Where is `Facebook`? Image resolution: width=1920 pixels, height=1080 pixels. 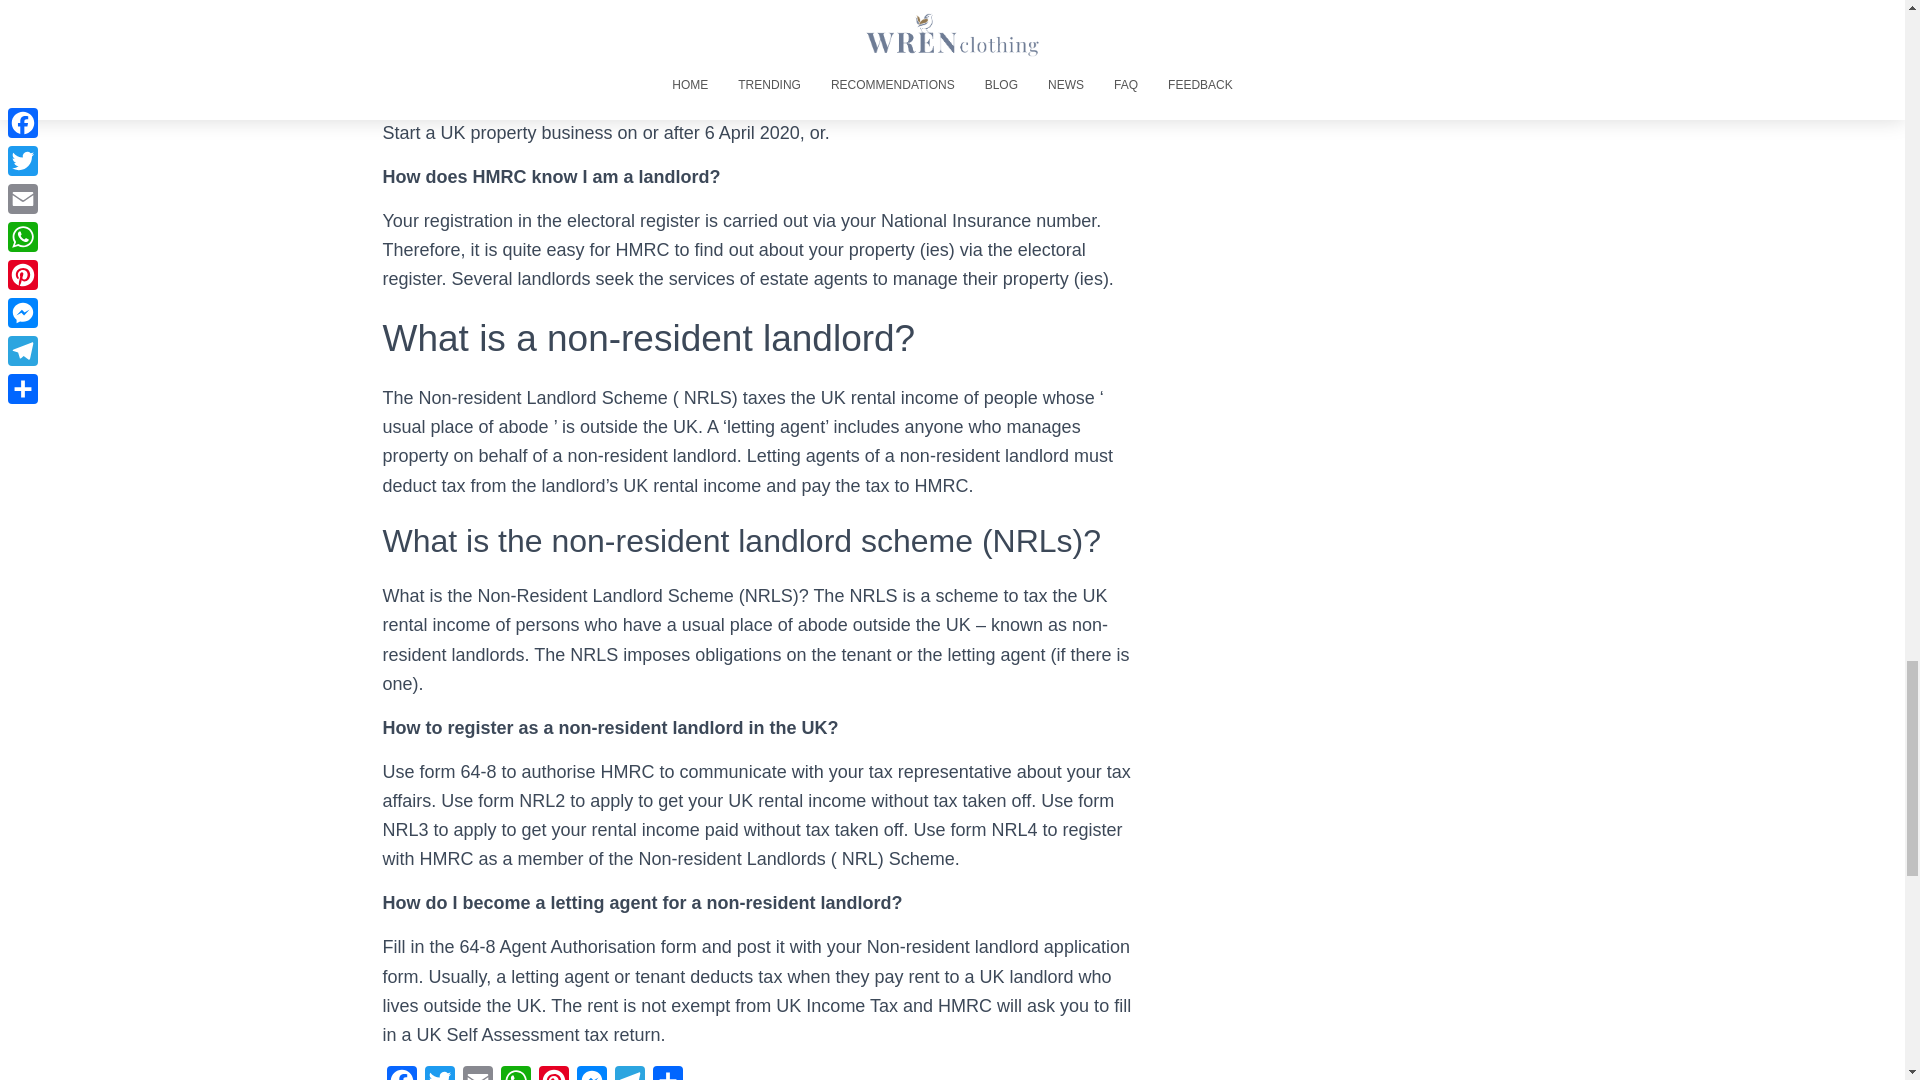
Facebook is located at coordinates (401, 1072).